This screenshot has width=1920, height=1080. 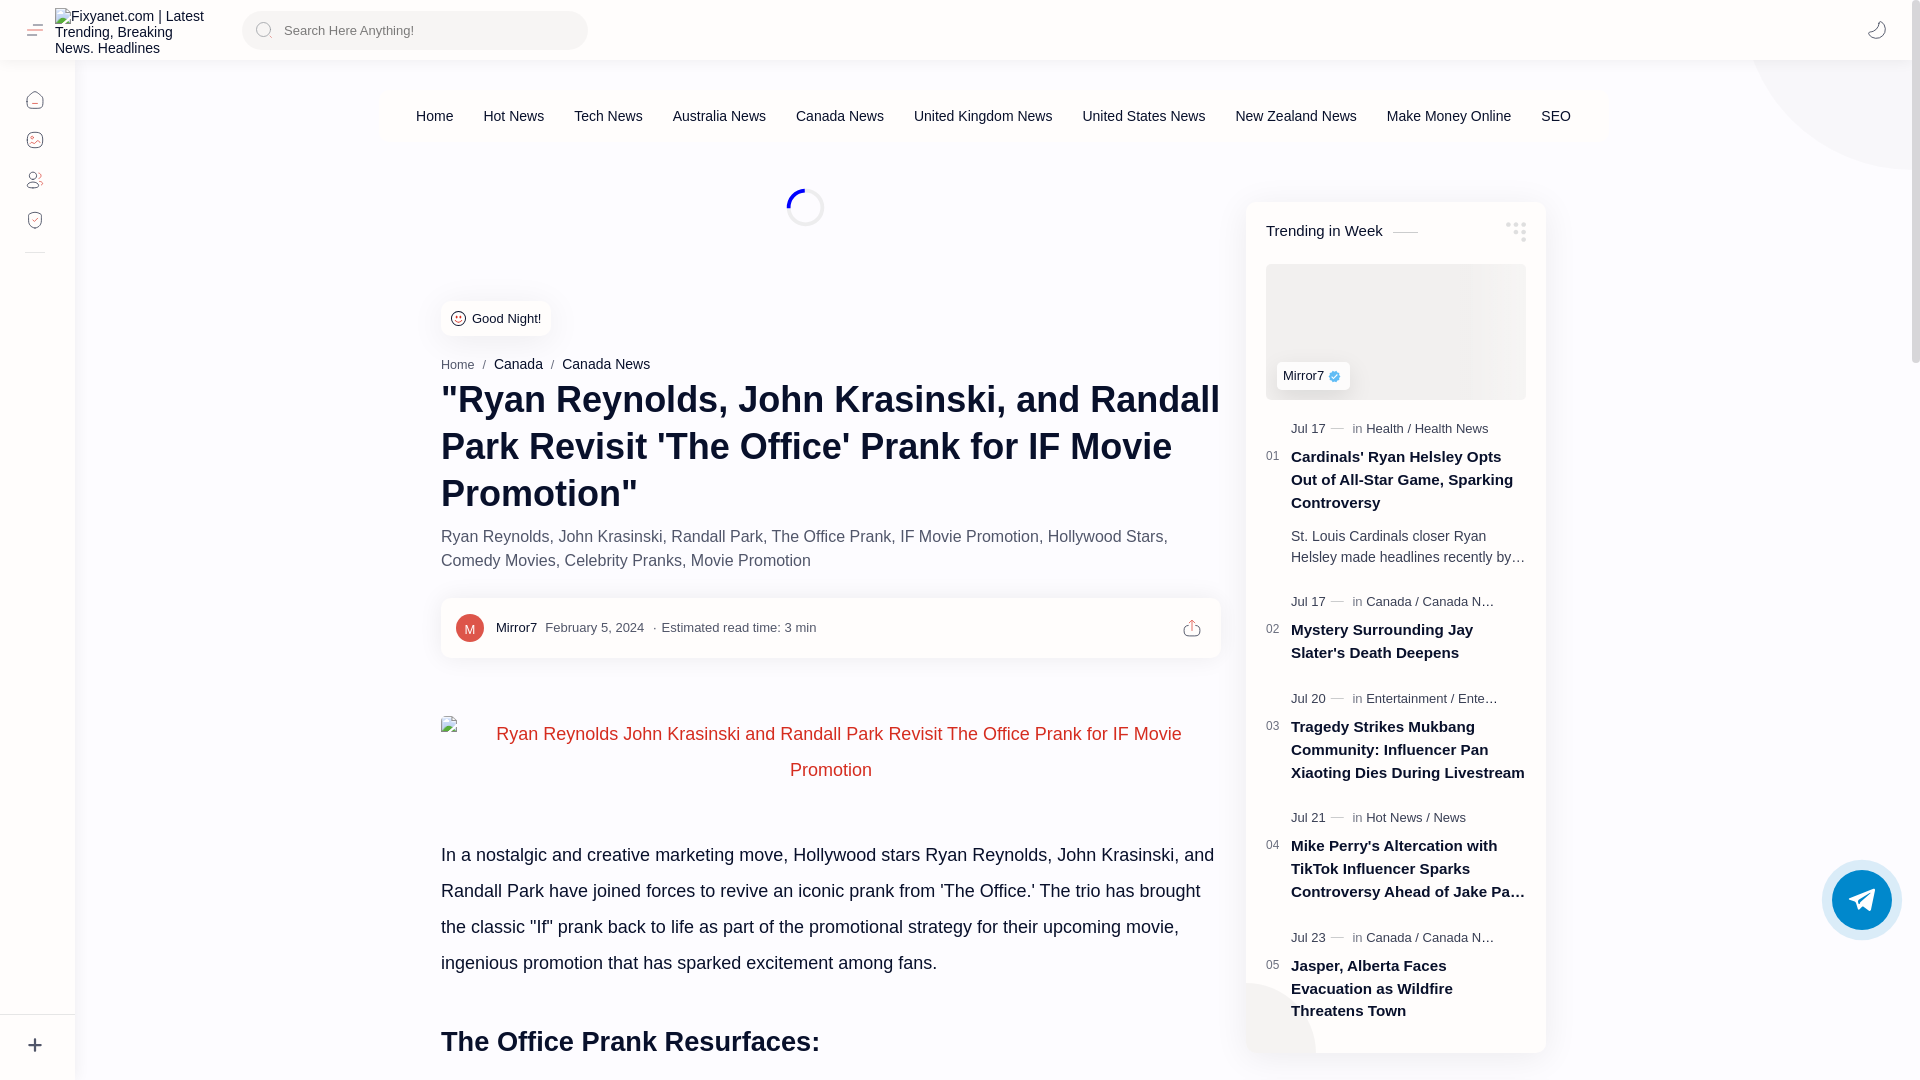 I want to click on Published: July 21, 2024, so click(x=1320, y=818).